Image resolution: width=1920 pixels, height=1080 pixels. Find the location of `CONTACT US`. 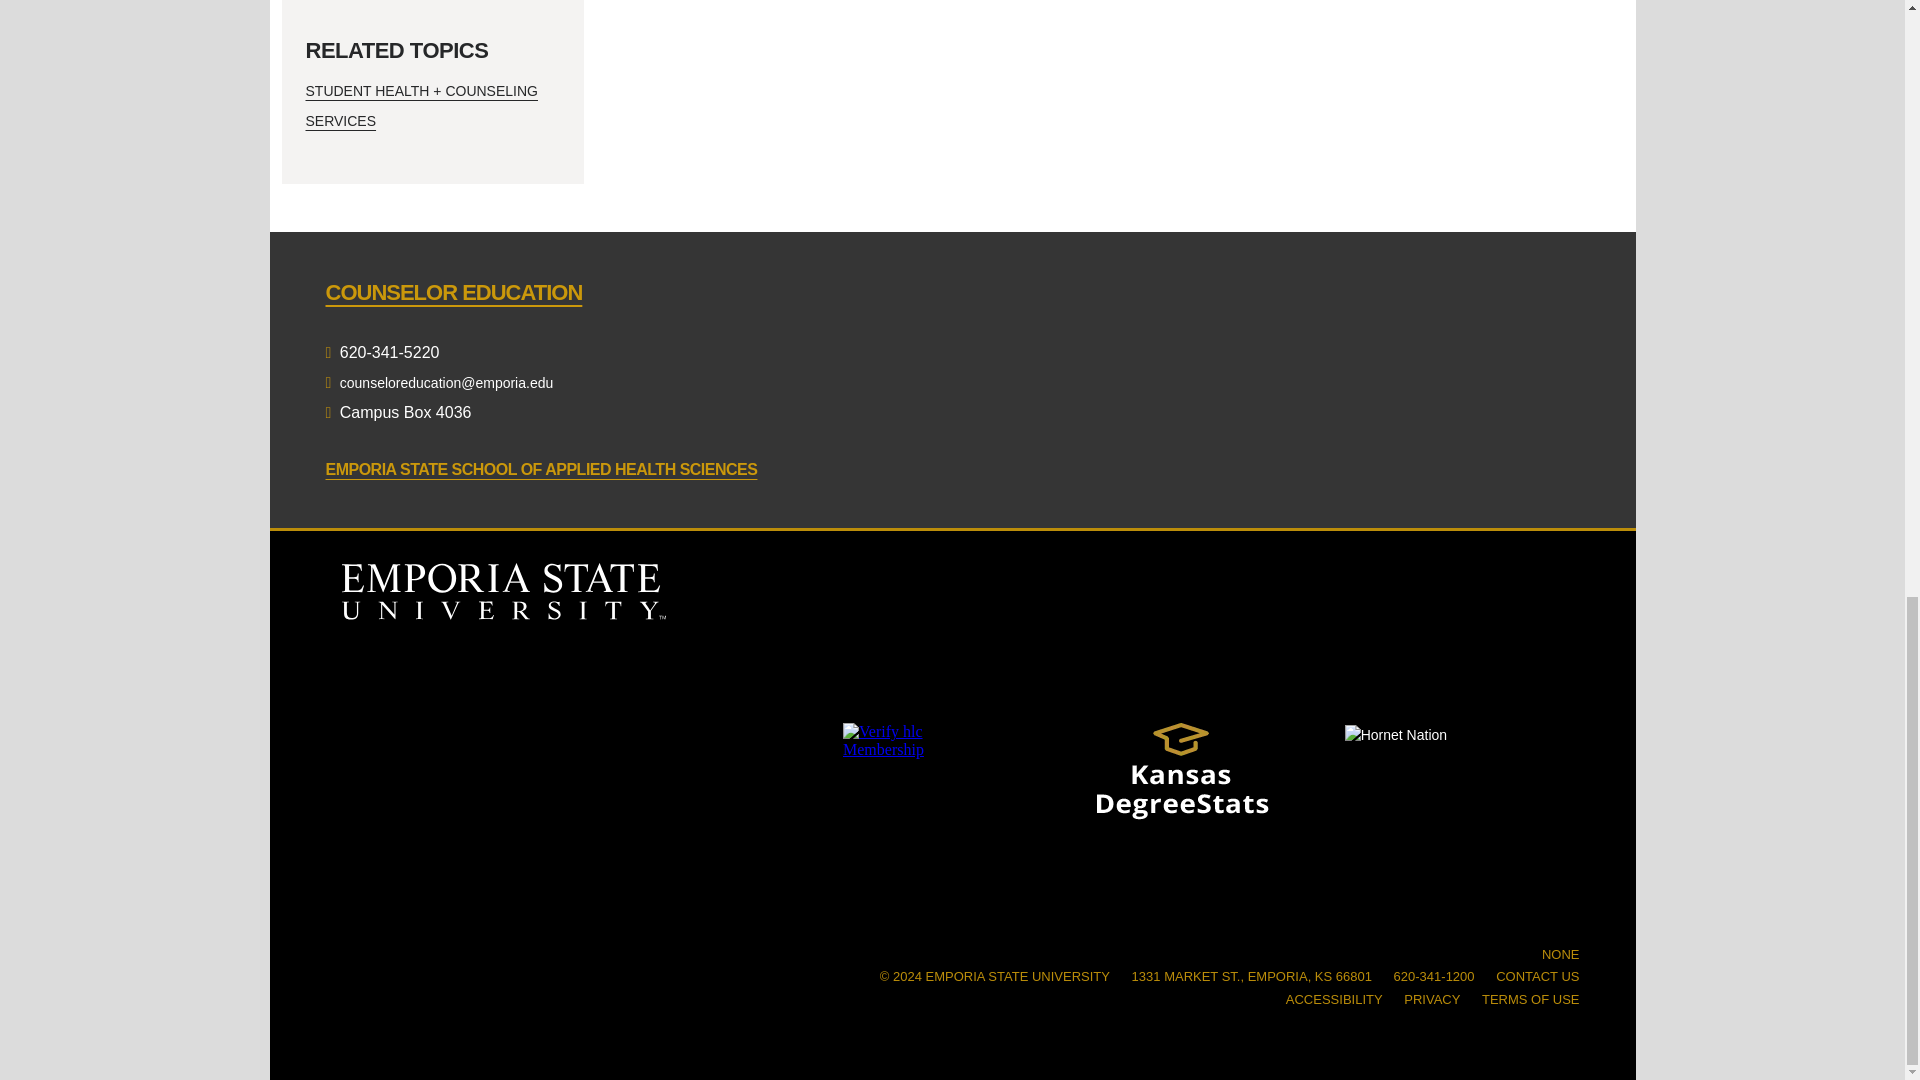

CONTACT US is located at coordinates (1536, 976).